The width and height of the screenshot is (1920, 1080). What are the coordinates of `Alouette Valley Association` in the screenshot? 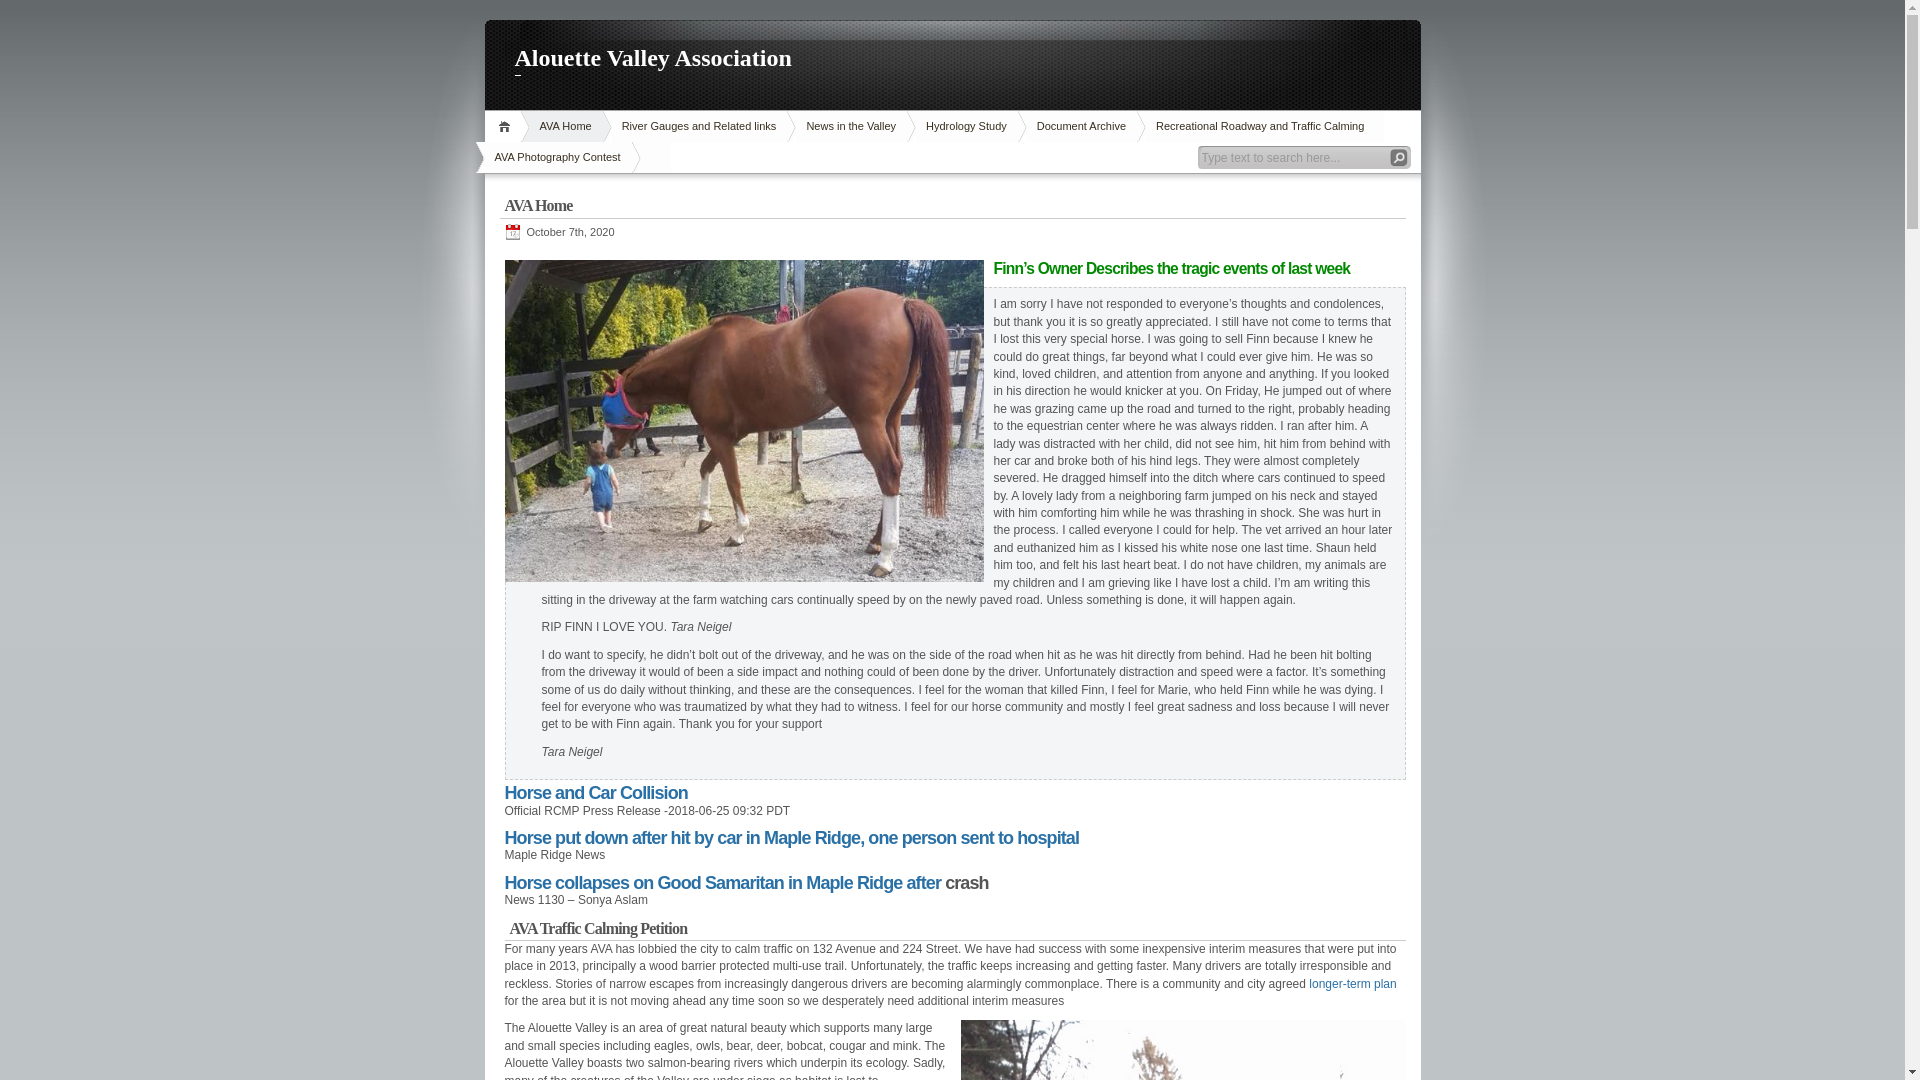 It's located at (952, 60).